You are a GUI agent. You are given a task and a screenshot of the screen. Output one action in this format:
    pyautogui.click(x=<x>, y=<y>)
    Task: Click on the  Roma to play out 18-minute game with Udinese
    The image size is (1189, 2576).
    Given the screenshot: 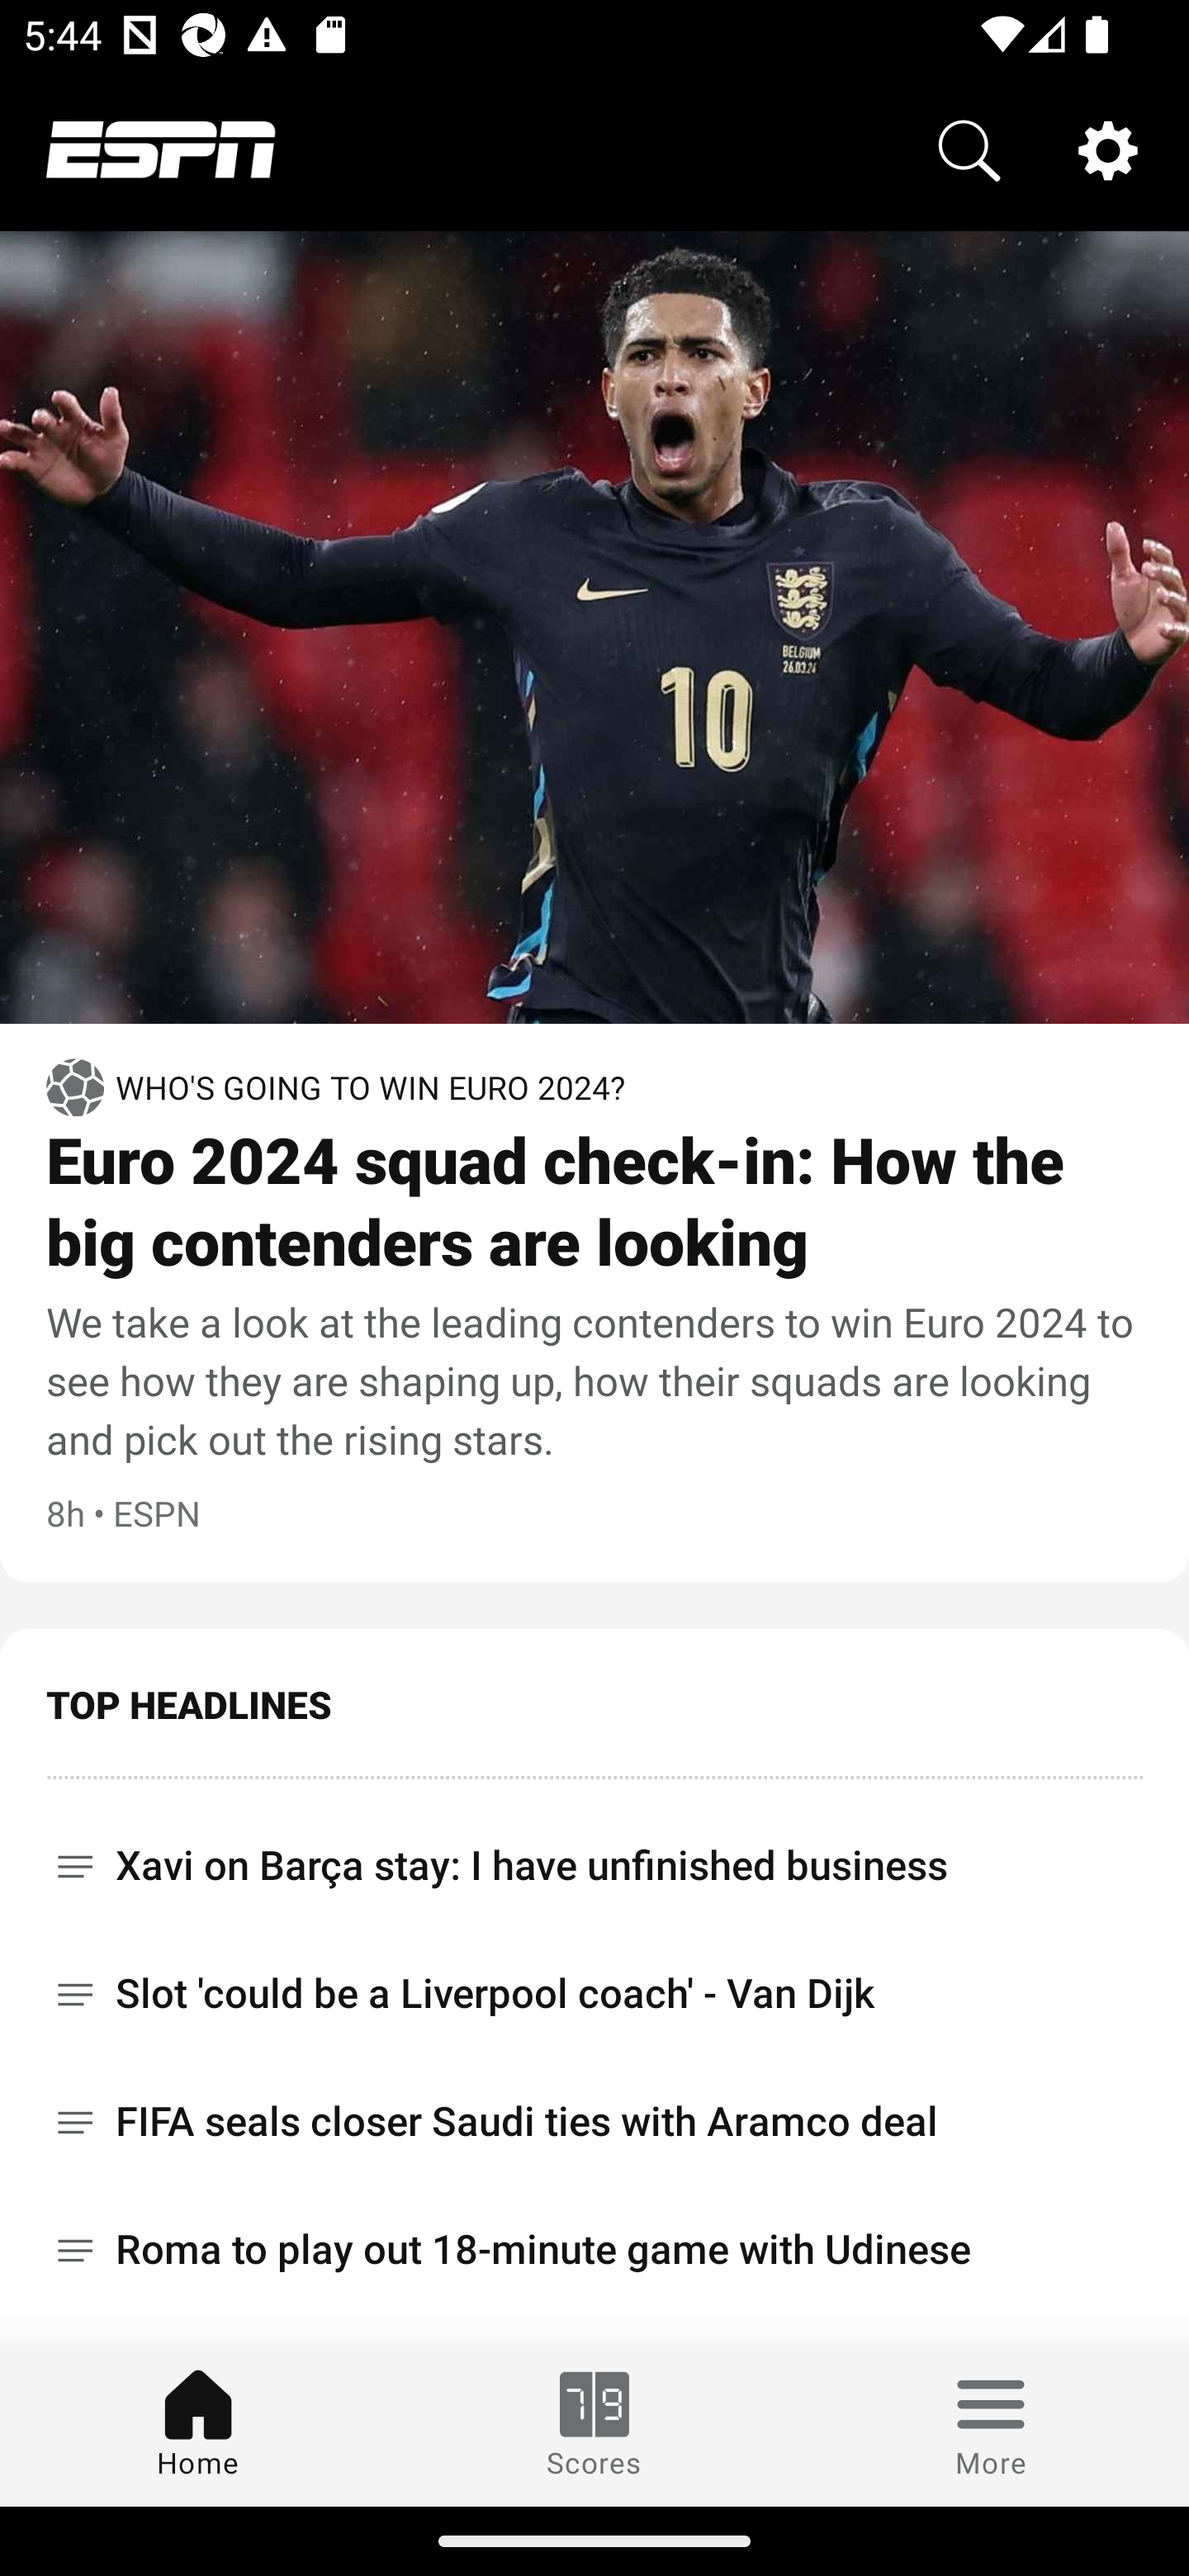 What is the action you would take?
    pyautogui.click(x=594, y=2249)
    